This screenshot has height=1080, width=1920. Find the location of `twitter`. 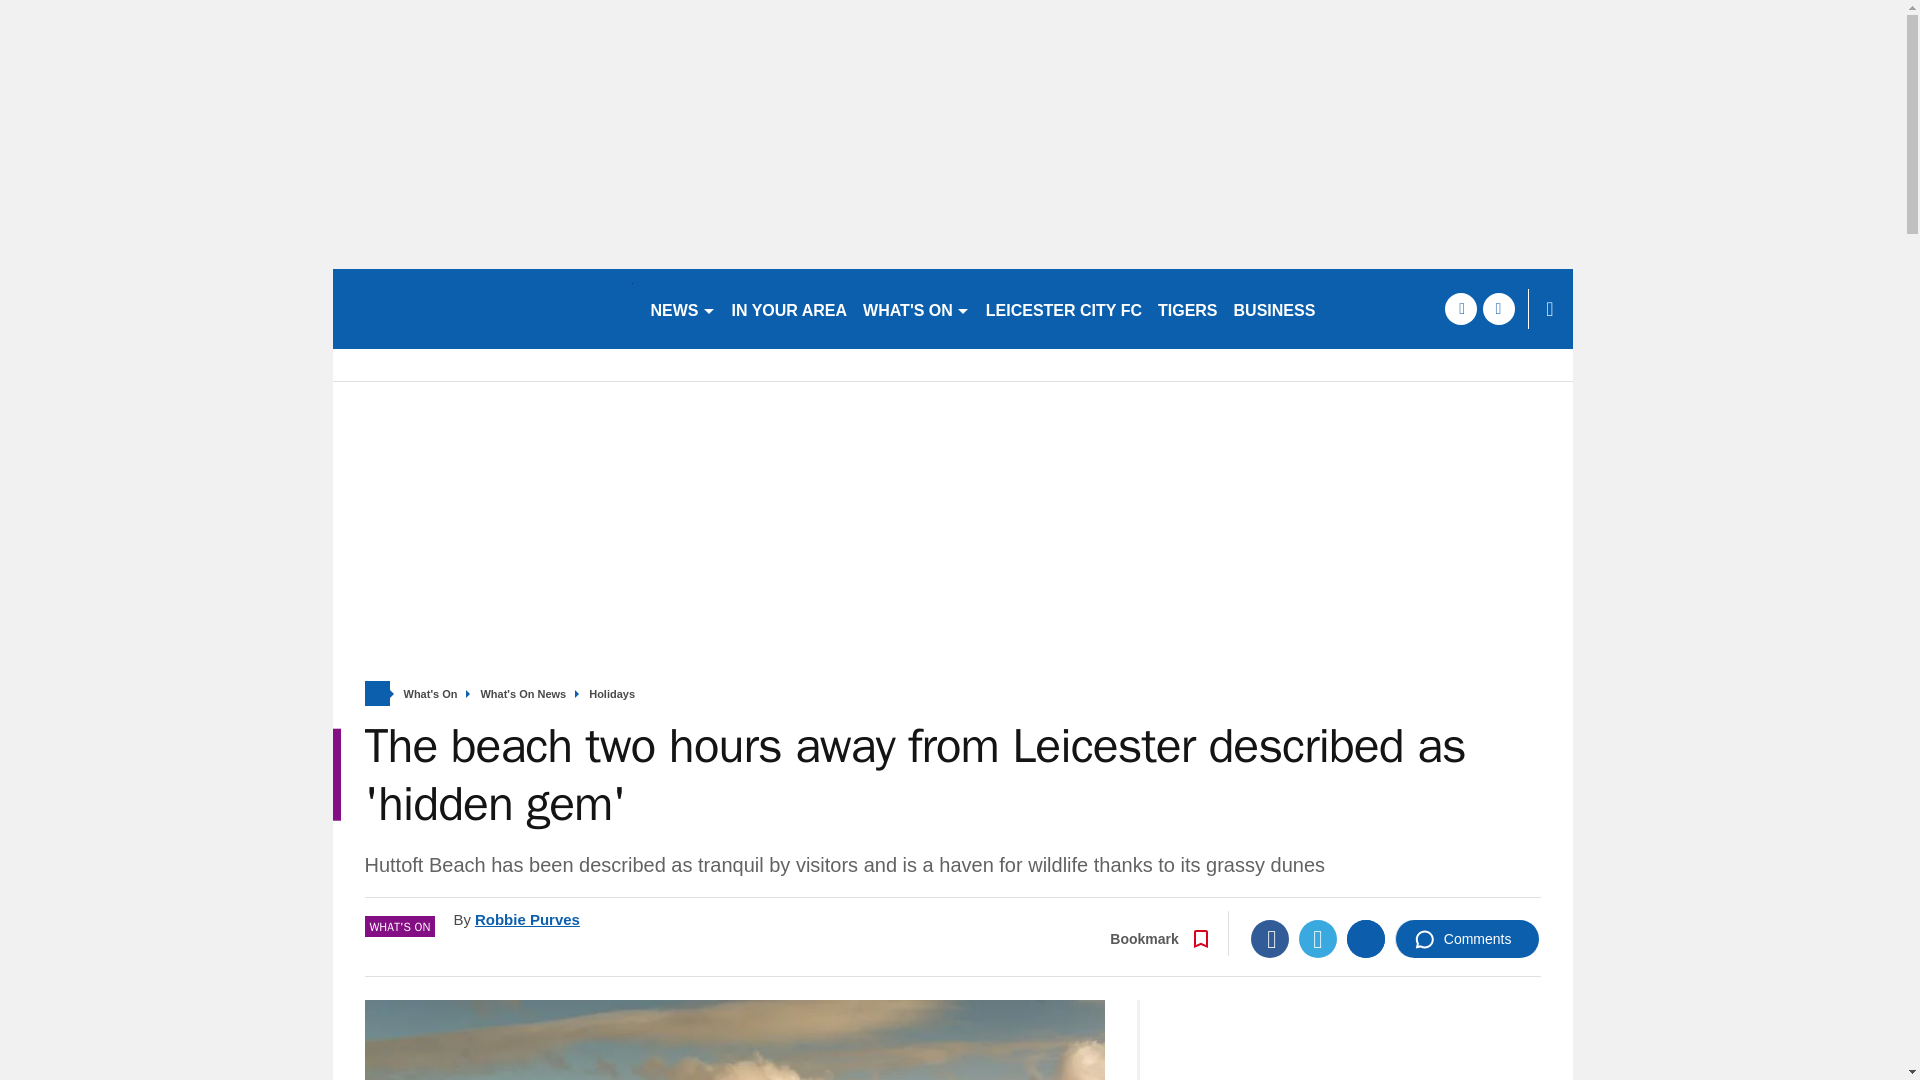

twitter is located at coordinates (1498, 308).